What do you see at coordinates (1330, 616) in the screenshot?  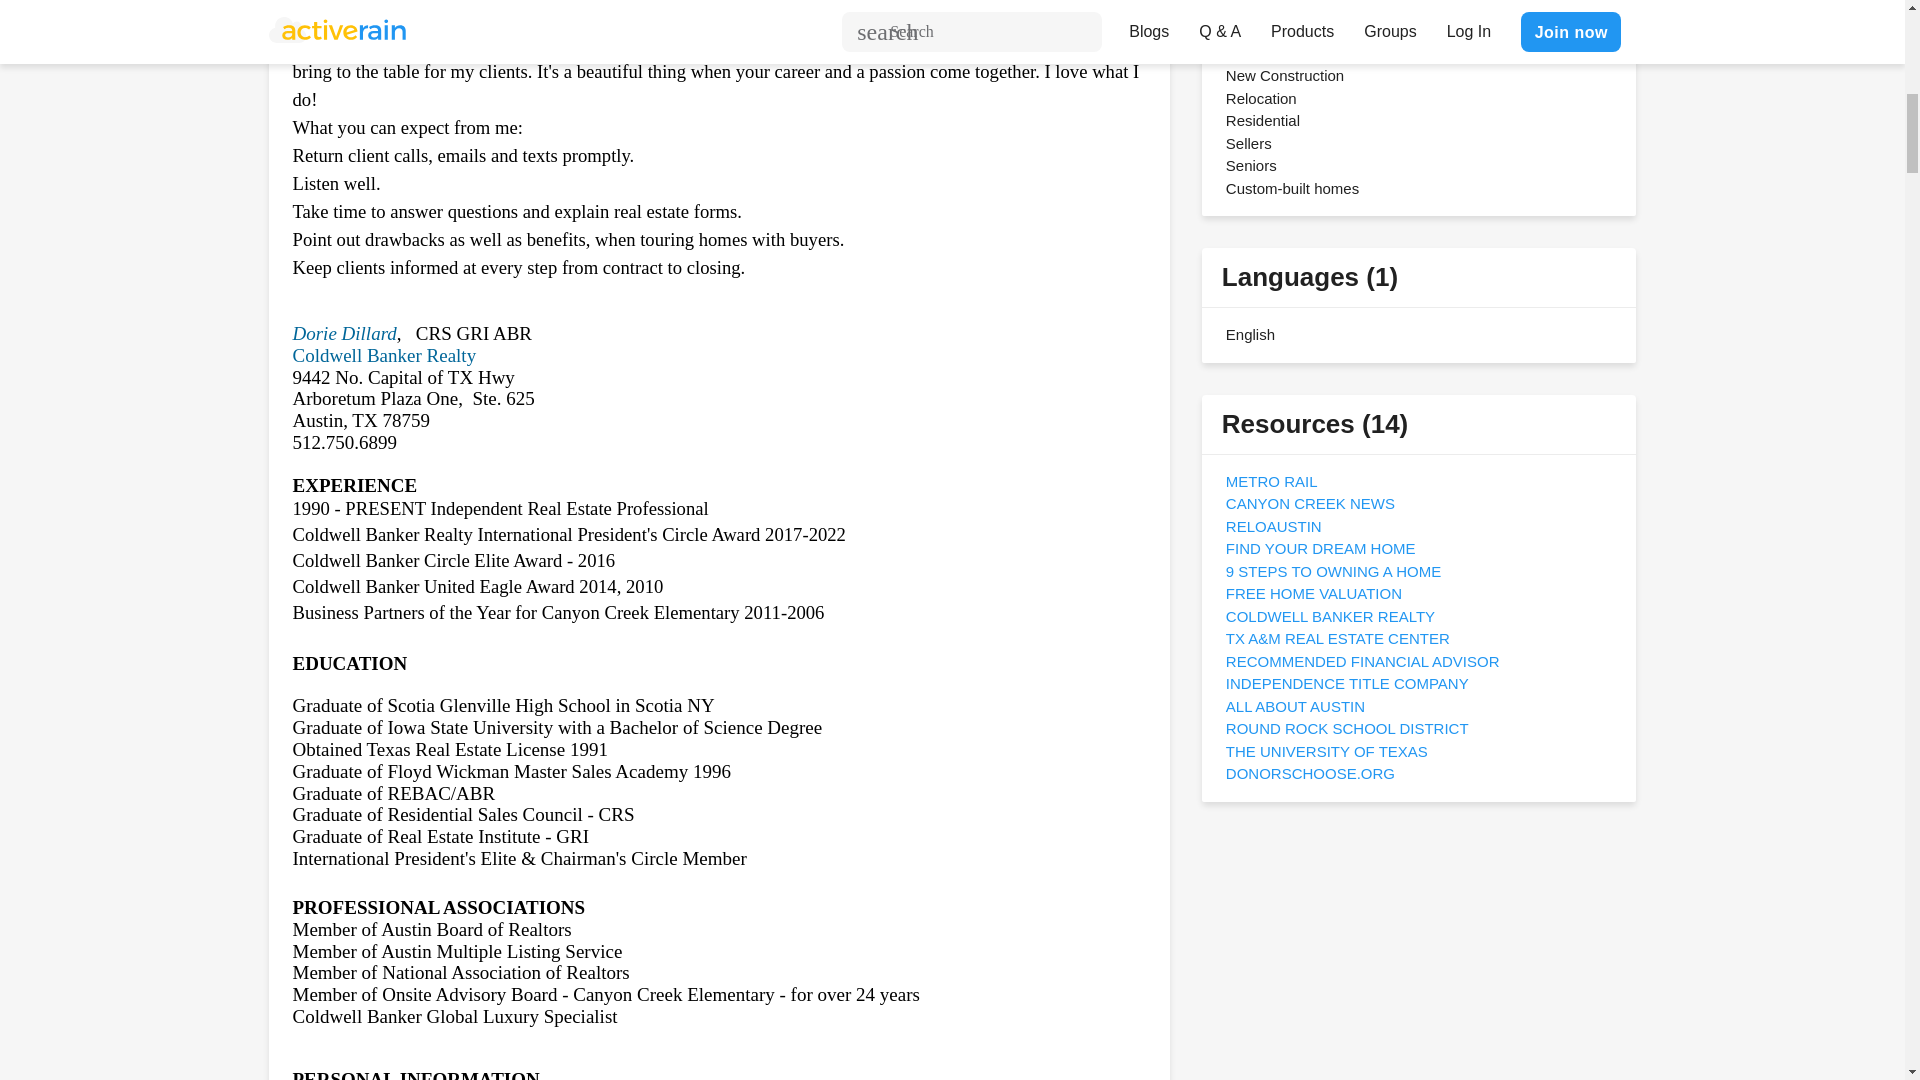 I see `Coldwell Banker Realty` at bounding box center [1330, 616].